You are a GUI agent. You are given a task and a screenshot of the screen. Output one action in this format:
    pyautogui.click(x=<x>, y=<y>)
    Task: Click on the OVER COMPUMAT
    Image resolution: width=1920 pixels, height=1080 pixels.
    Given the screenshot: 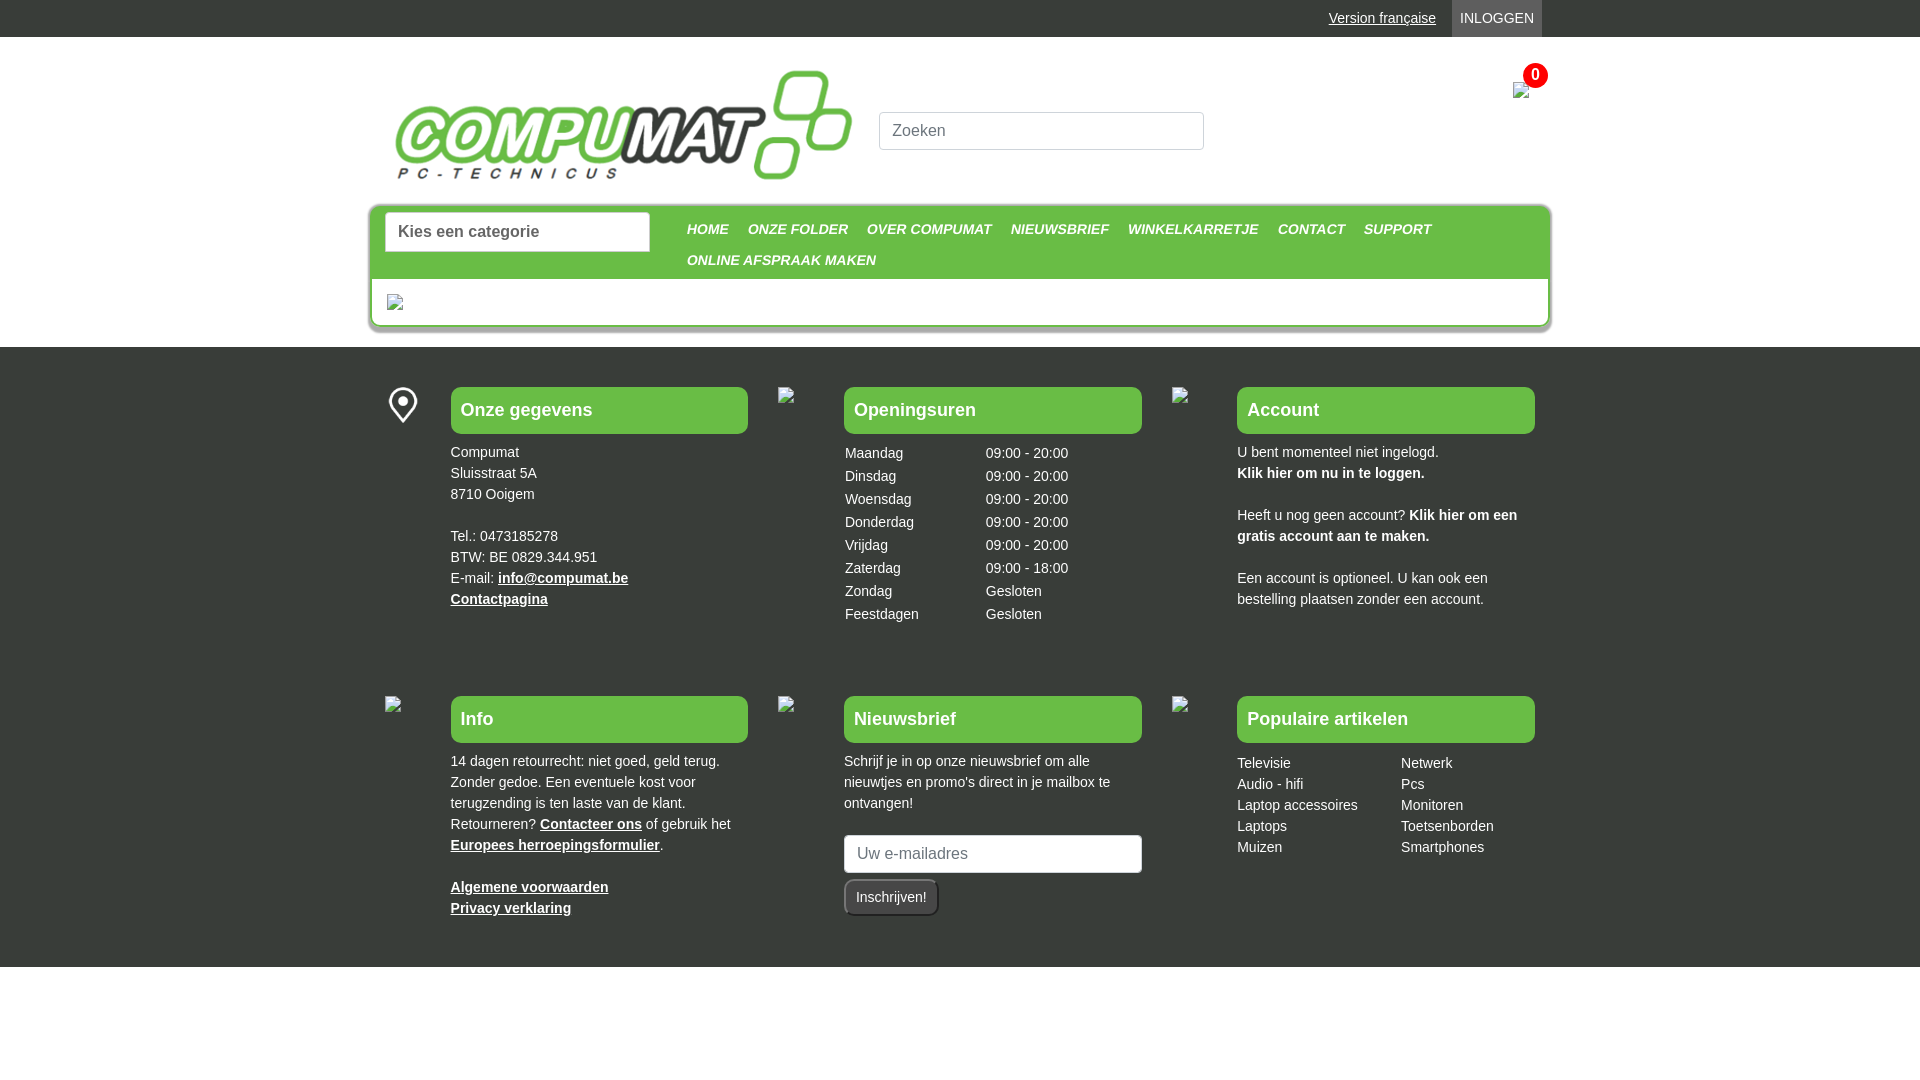 What is the action you would take?
    pyautogui.click(x=928, y=230)
    